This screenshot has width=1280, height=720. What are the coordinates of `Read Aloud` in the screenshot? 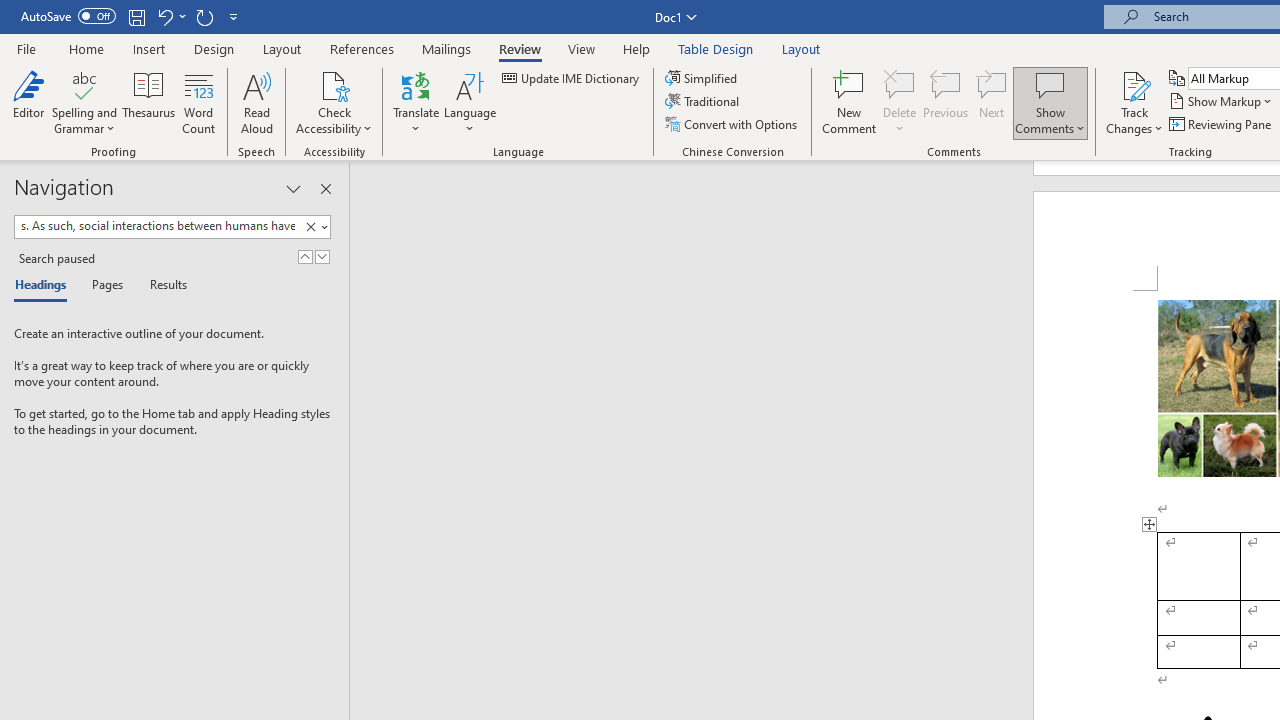 It's located at (256, 102).